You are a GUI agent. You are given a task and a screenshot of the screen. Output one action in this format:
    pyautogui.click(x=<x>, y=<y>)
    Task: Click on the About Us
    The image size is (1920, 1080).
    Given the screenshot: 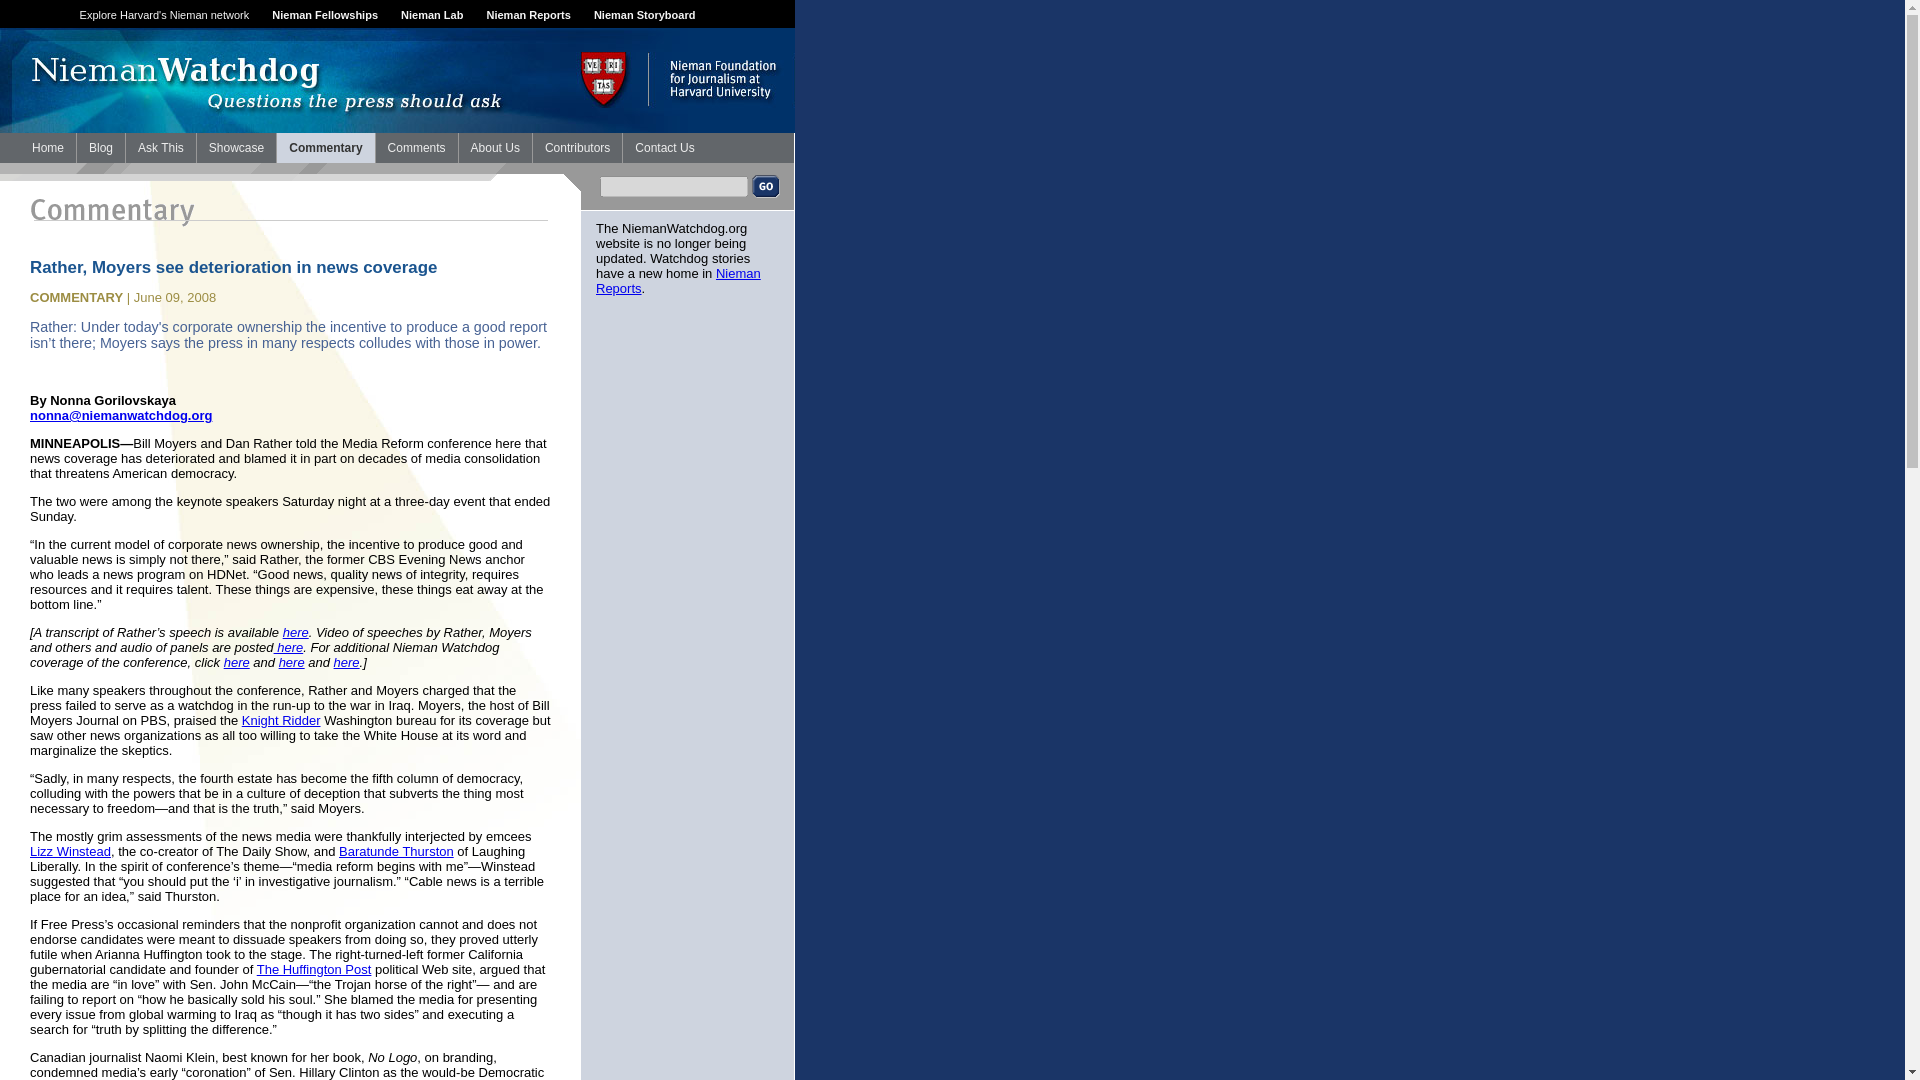 What is the action you would take?
    pyautogui.click(x=494, y=148)
    